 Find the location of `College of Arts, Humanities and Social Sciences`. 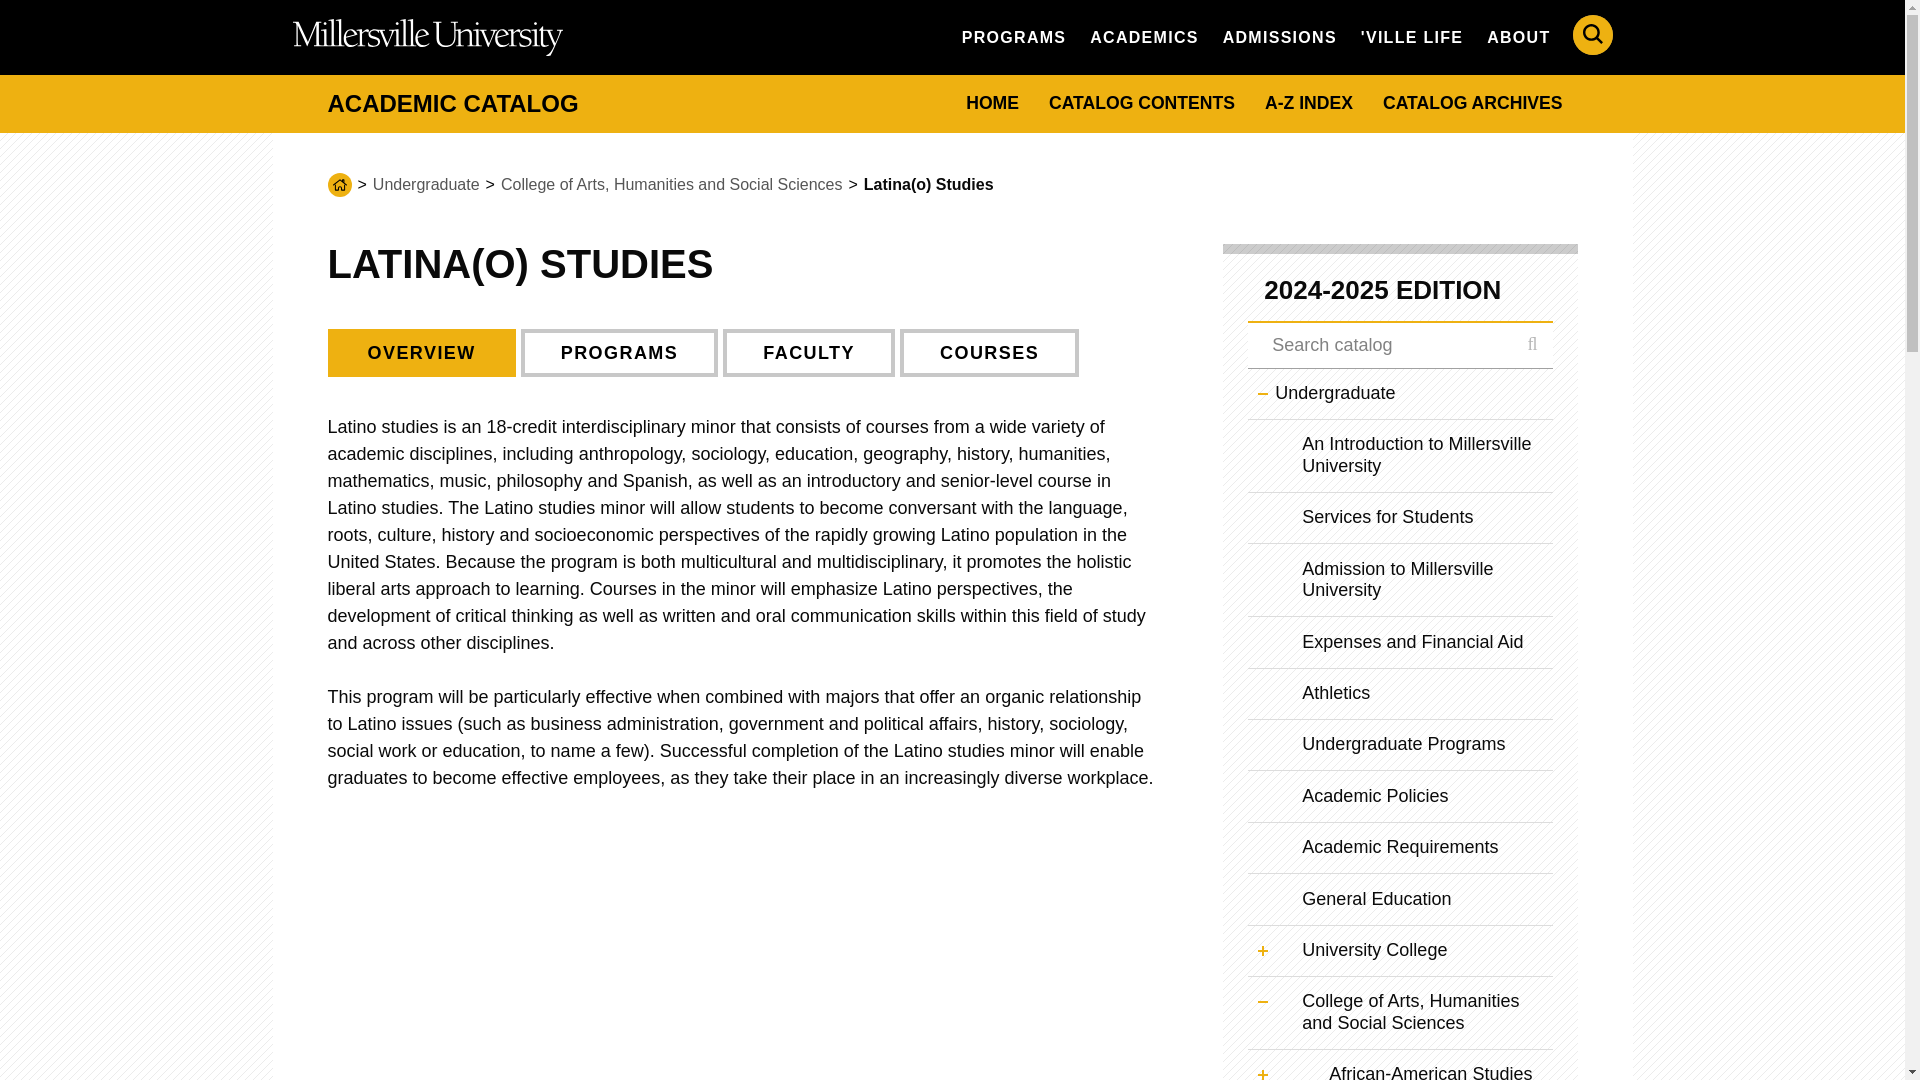

College of Arts, Humanities and Social Sciences is located at coordinates (672, 185).